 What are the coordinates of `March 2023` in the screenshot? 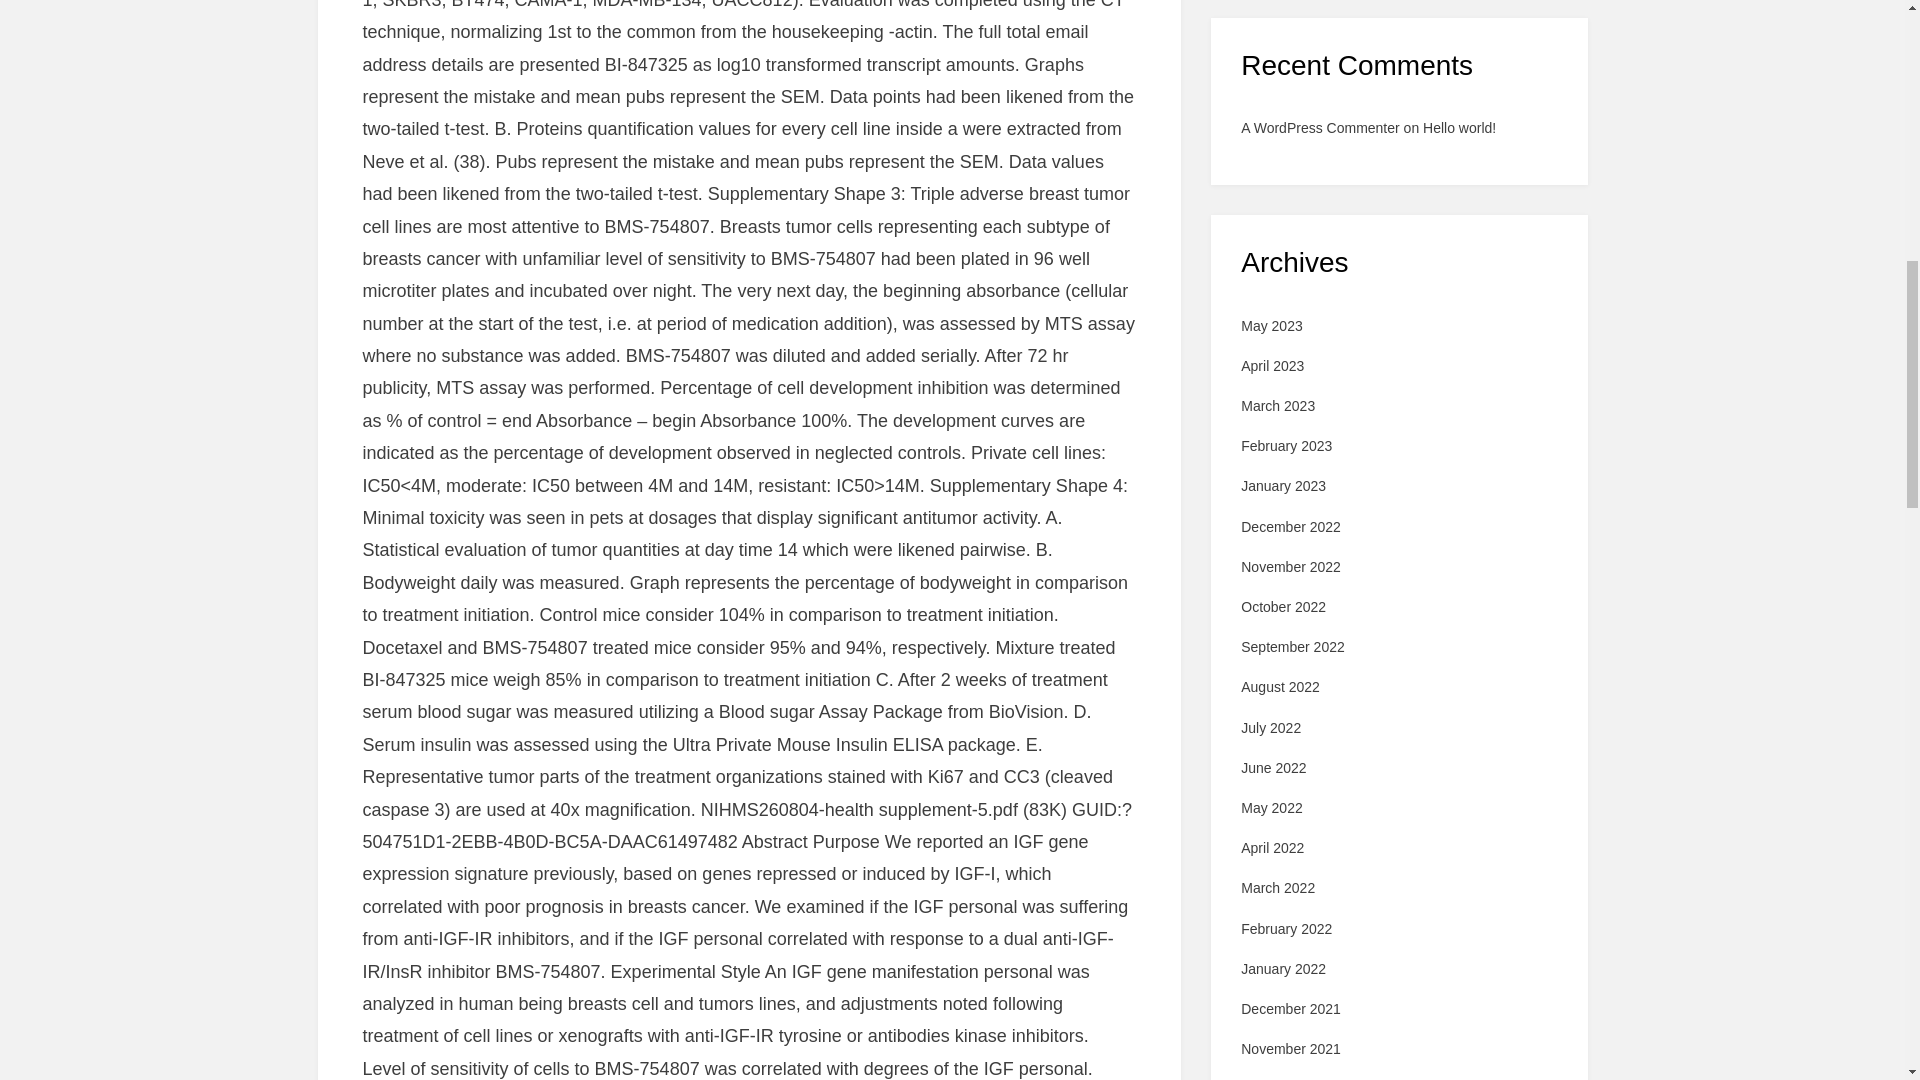 It's located at (1278, 406).